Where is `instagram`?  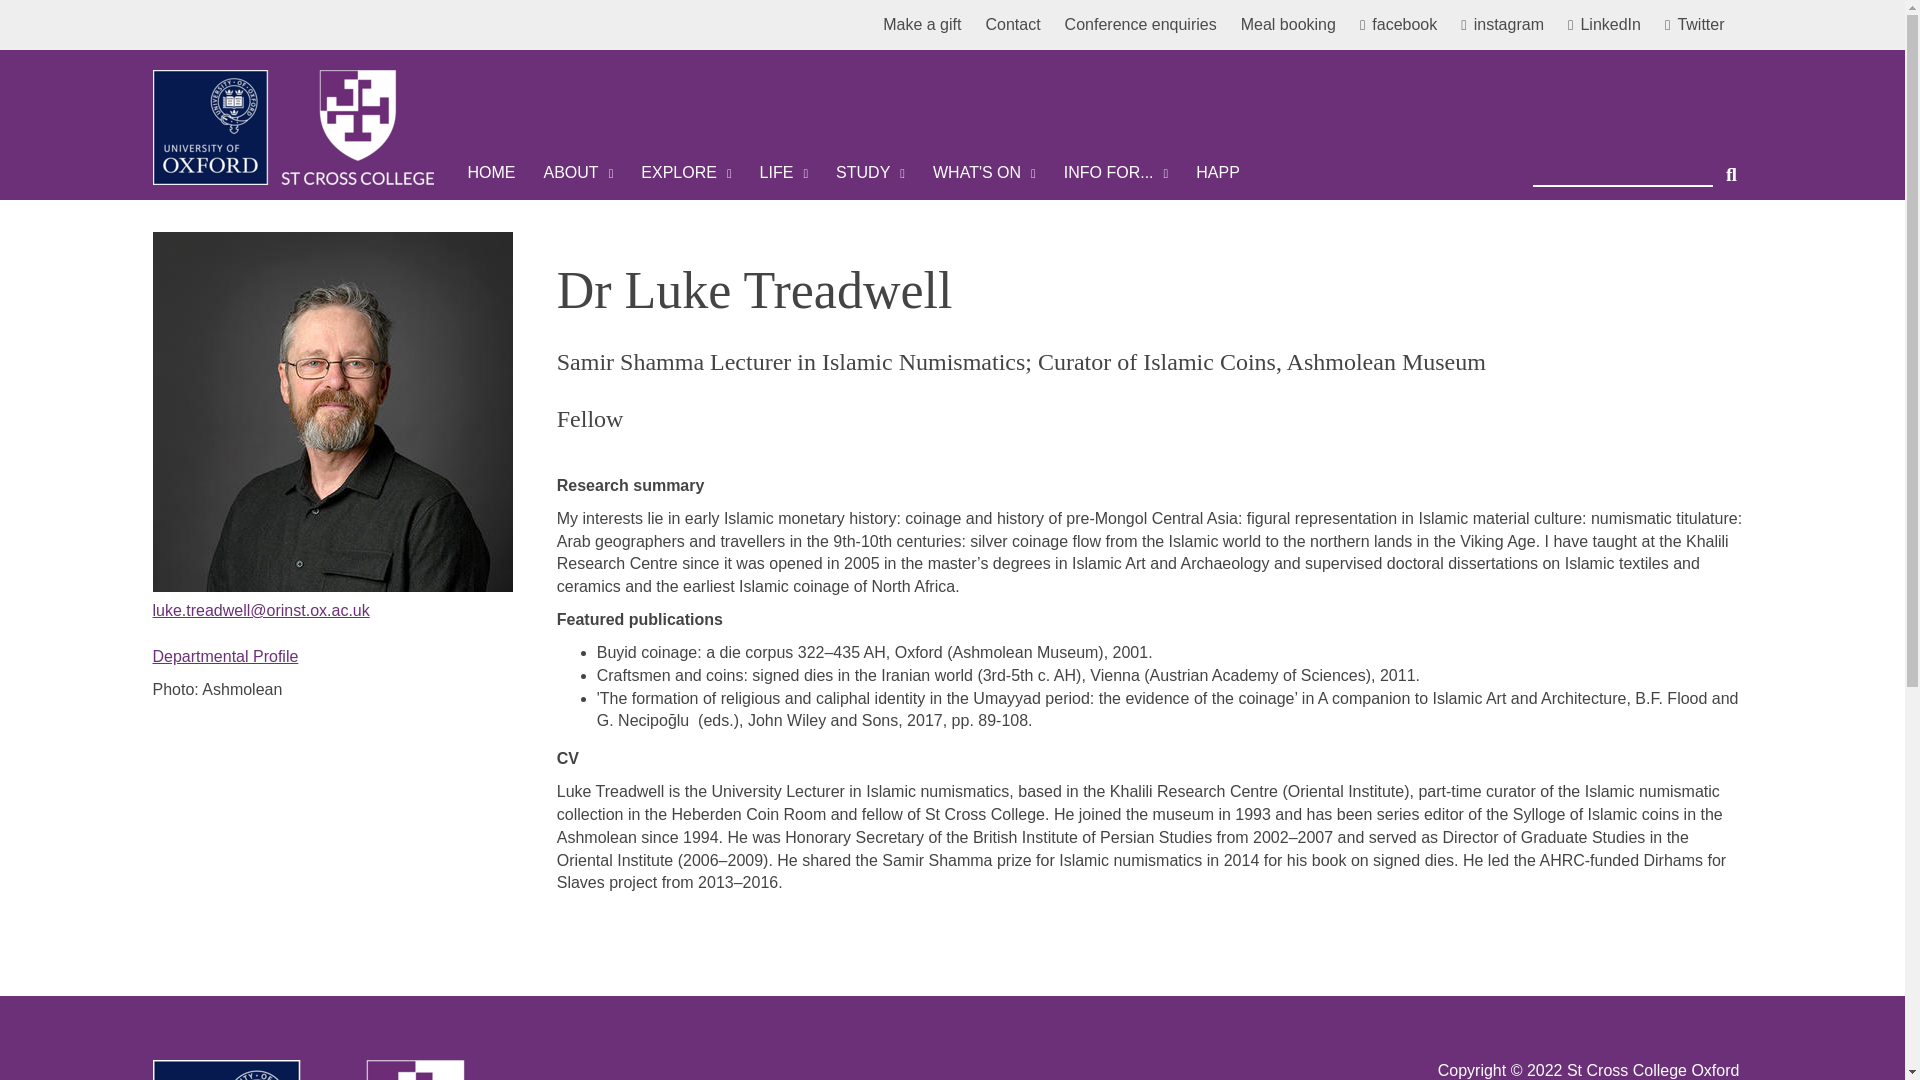 instagram is located at coordinates (1510, 25).